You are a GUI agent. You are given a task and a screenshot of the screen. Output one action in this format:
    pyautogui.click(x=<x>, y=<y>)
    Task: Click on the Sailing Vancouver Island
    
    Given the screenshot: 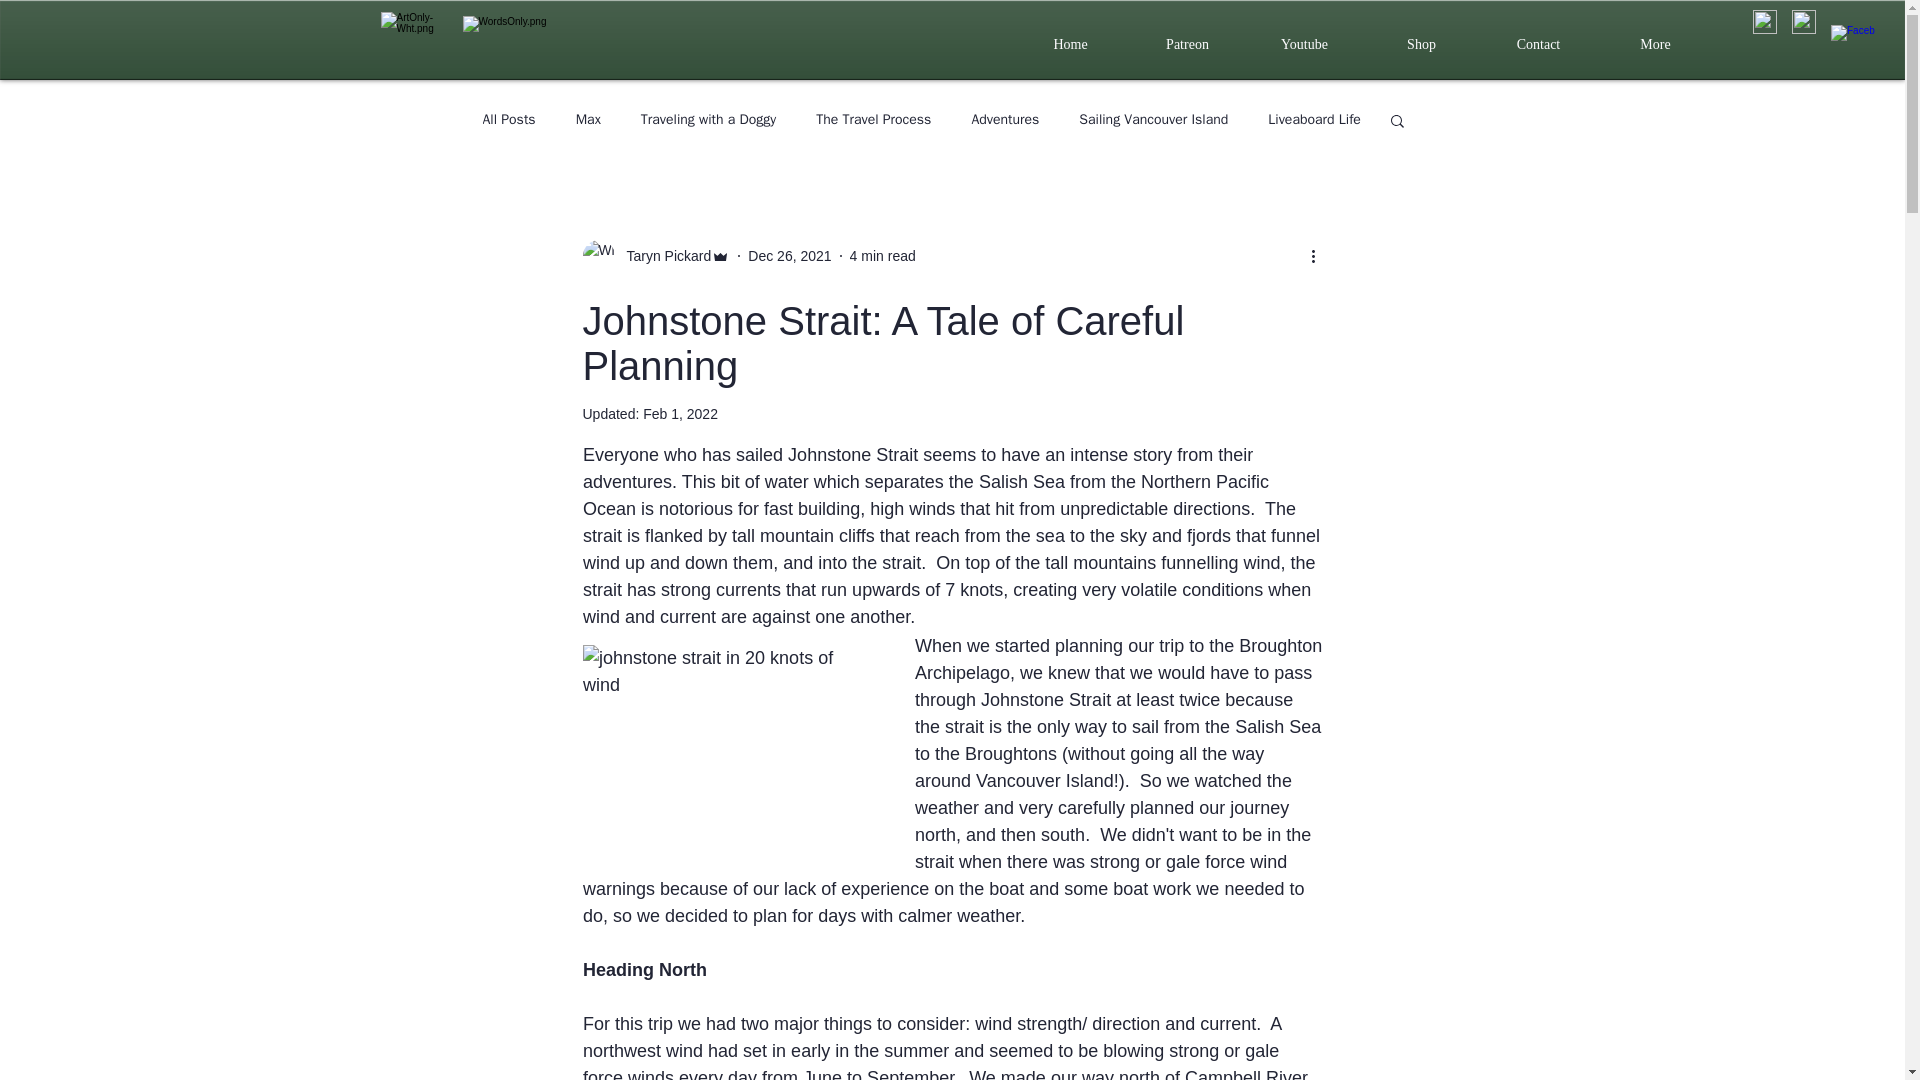 What is the action you would take?
    pyautogui.click(x=1154, y=120)
    